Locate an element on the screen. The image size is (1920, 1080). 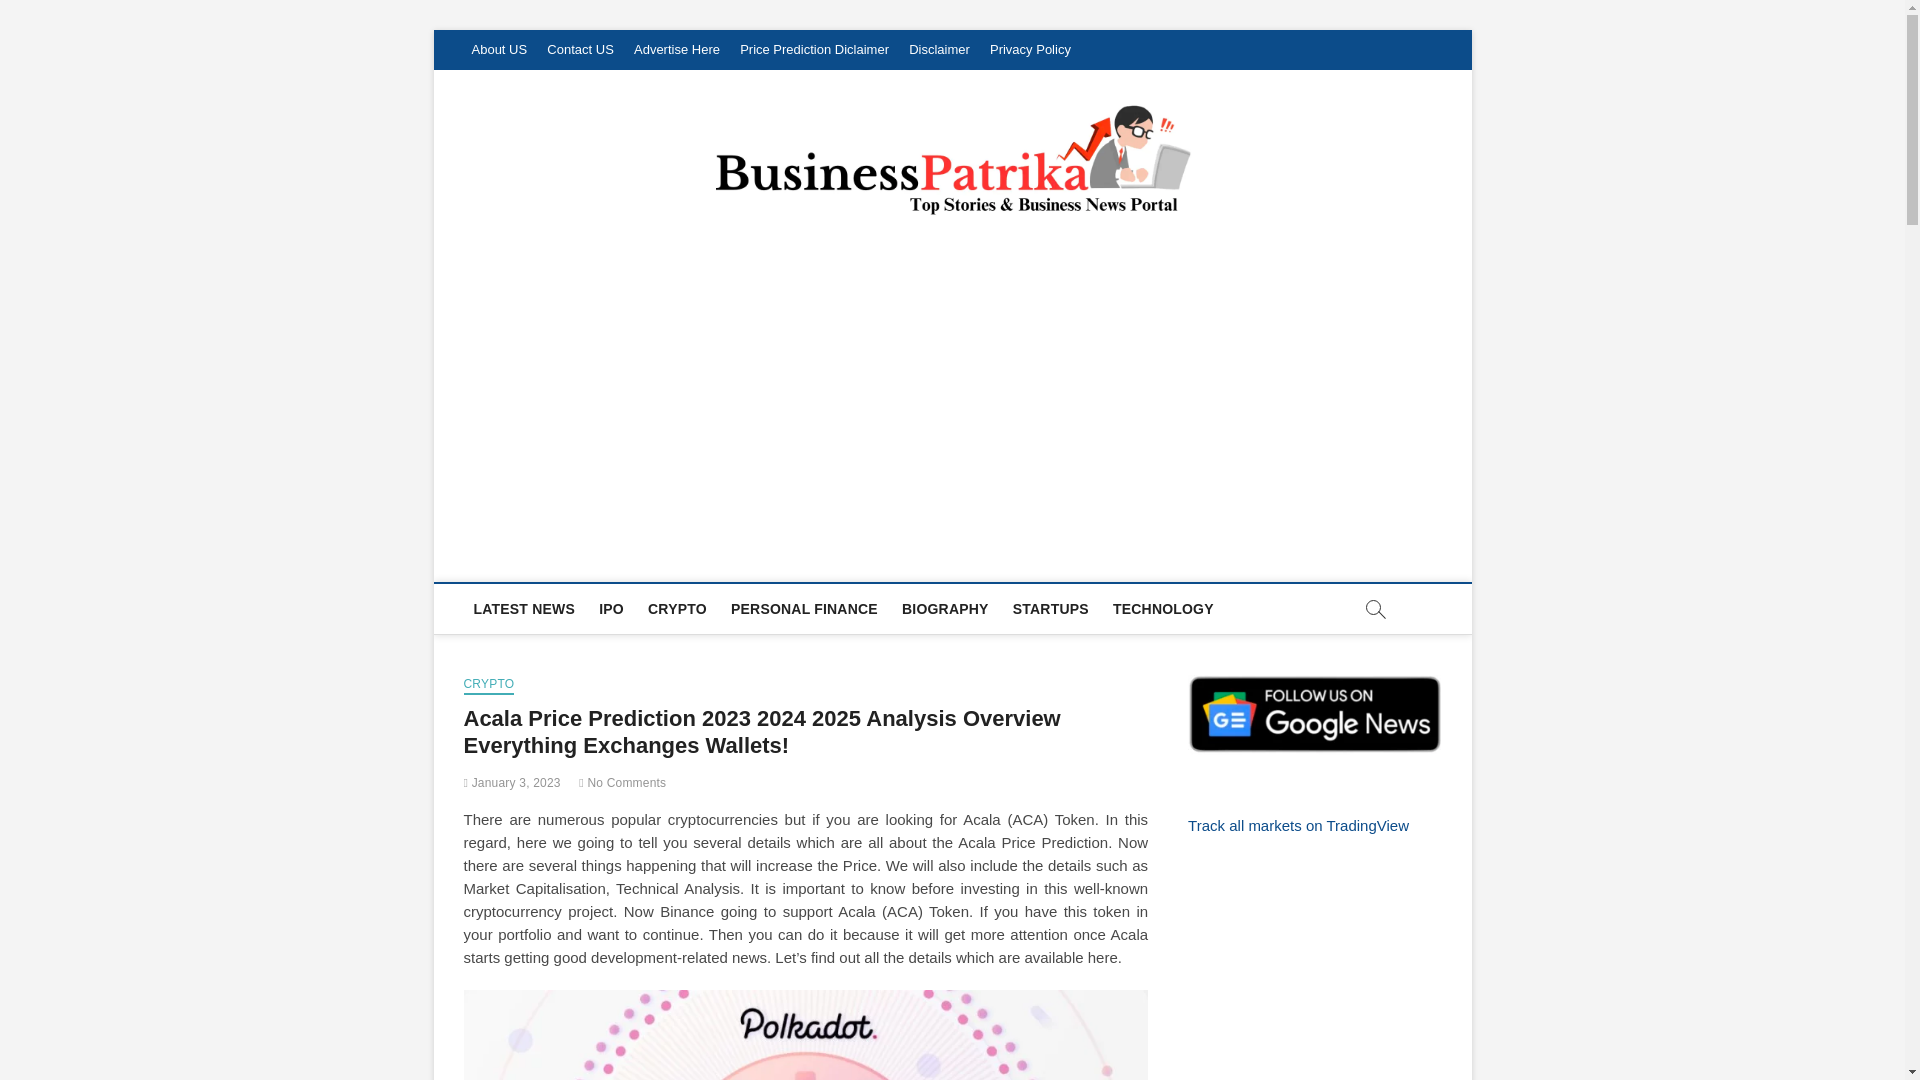
Business Patrika is located at coordinates (608, 558).